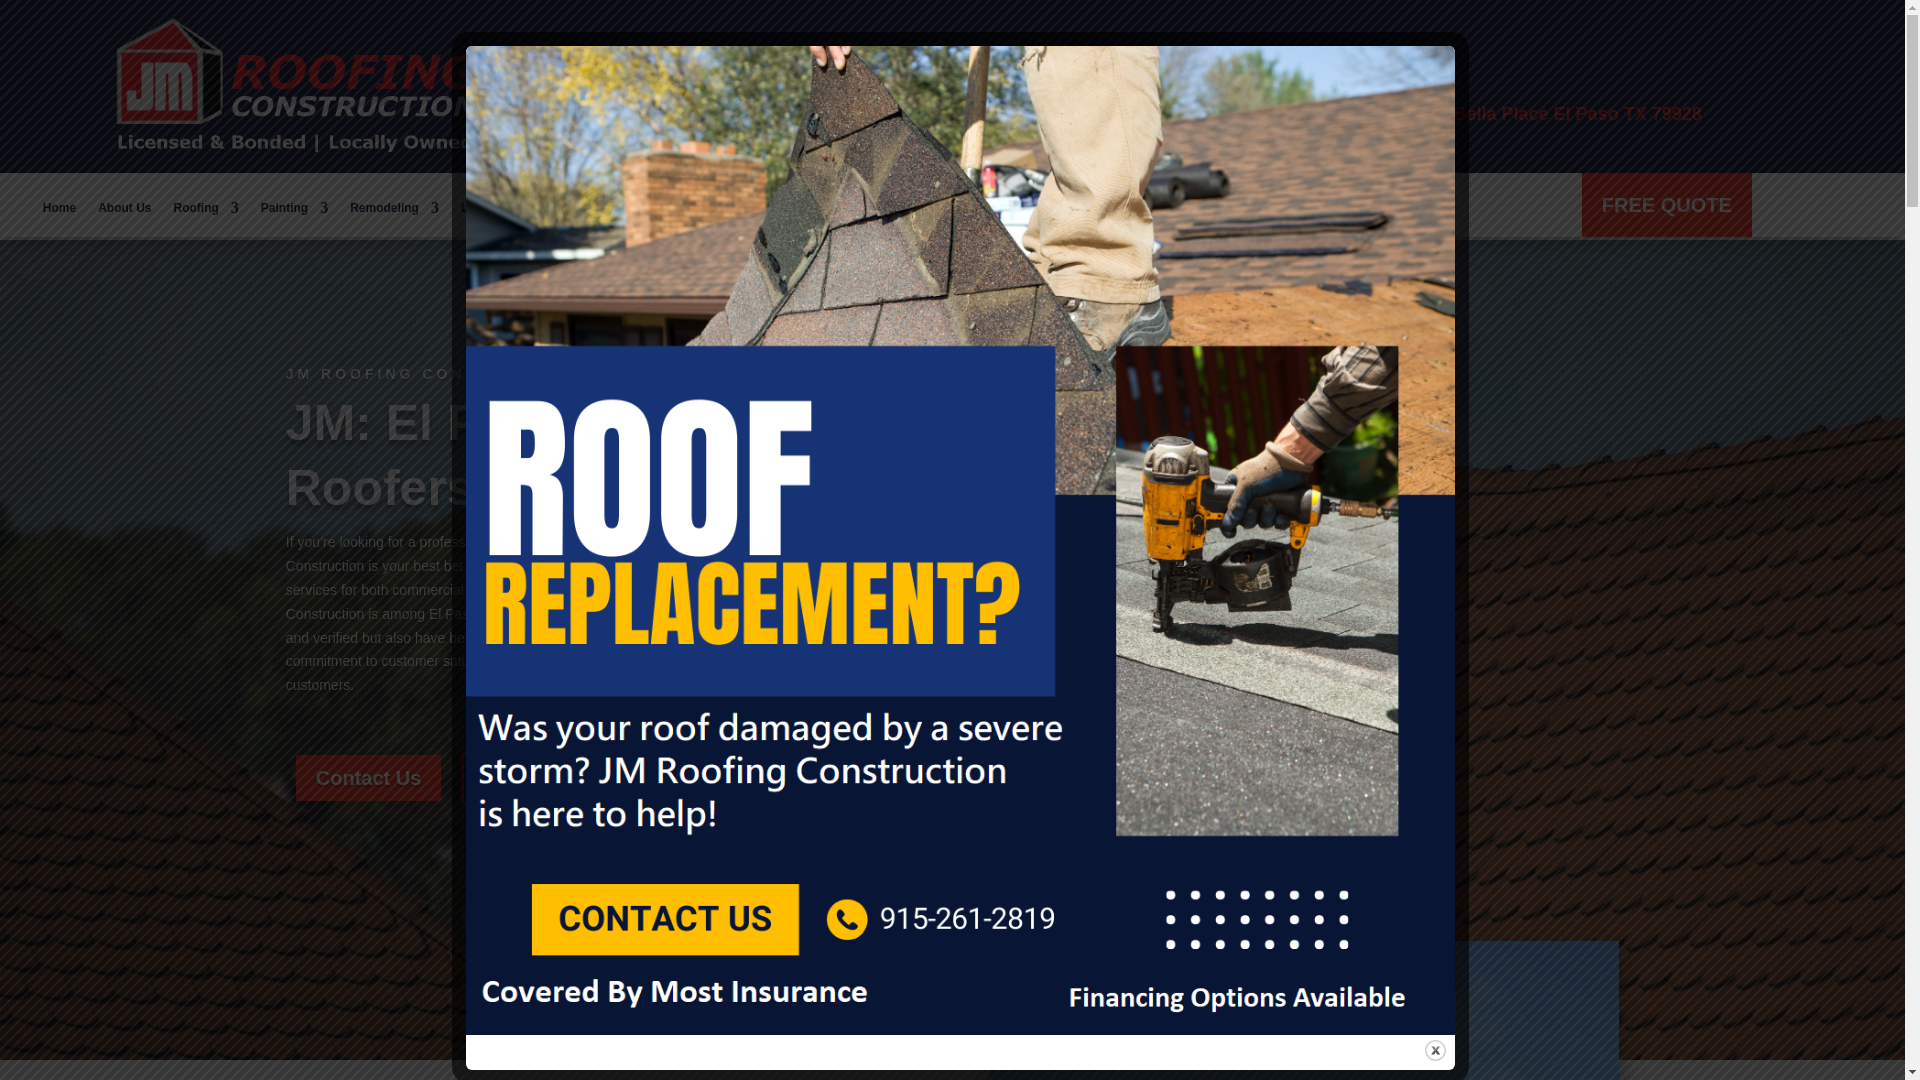 The image size is (1920, 1080). What do you see at coordinates (768, 211) in the screenshot?
I see `Contact Us` at bounding box center [768, 211].